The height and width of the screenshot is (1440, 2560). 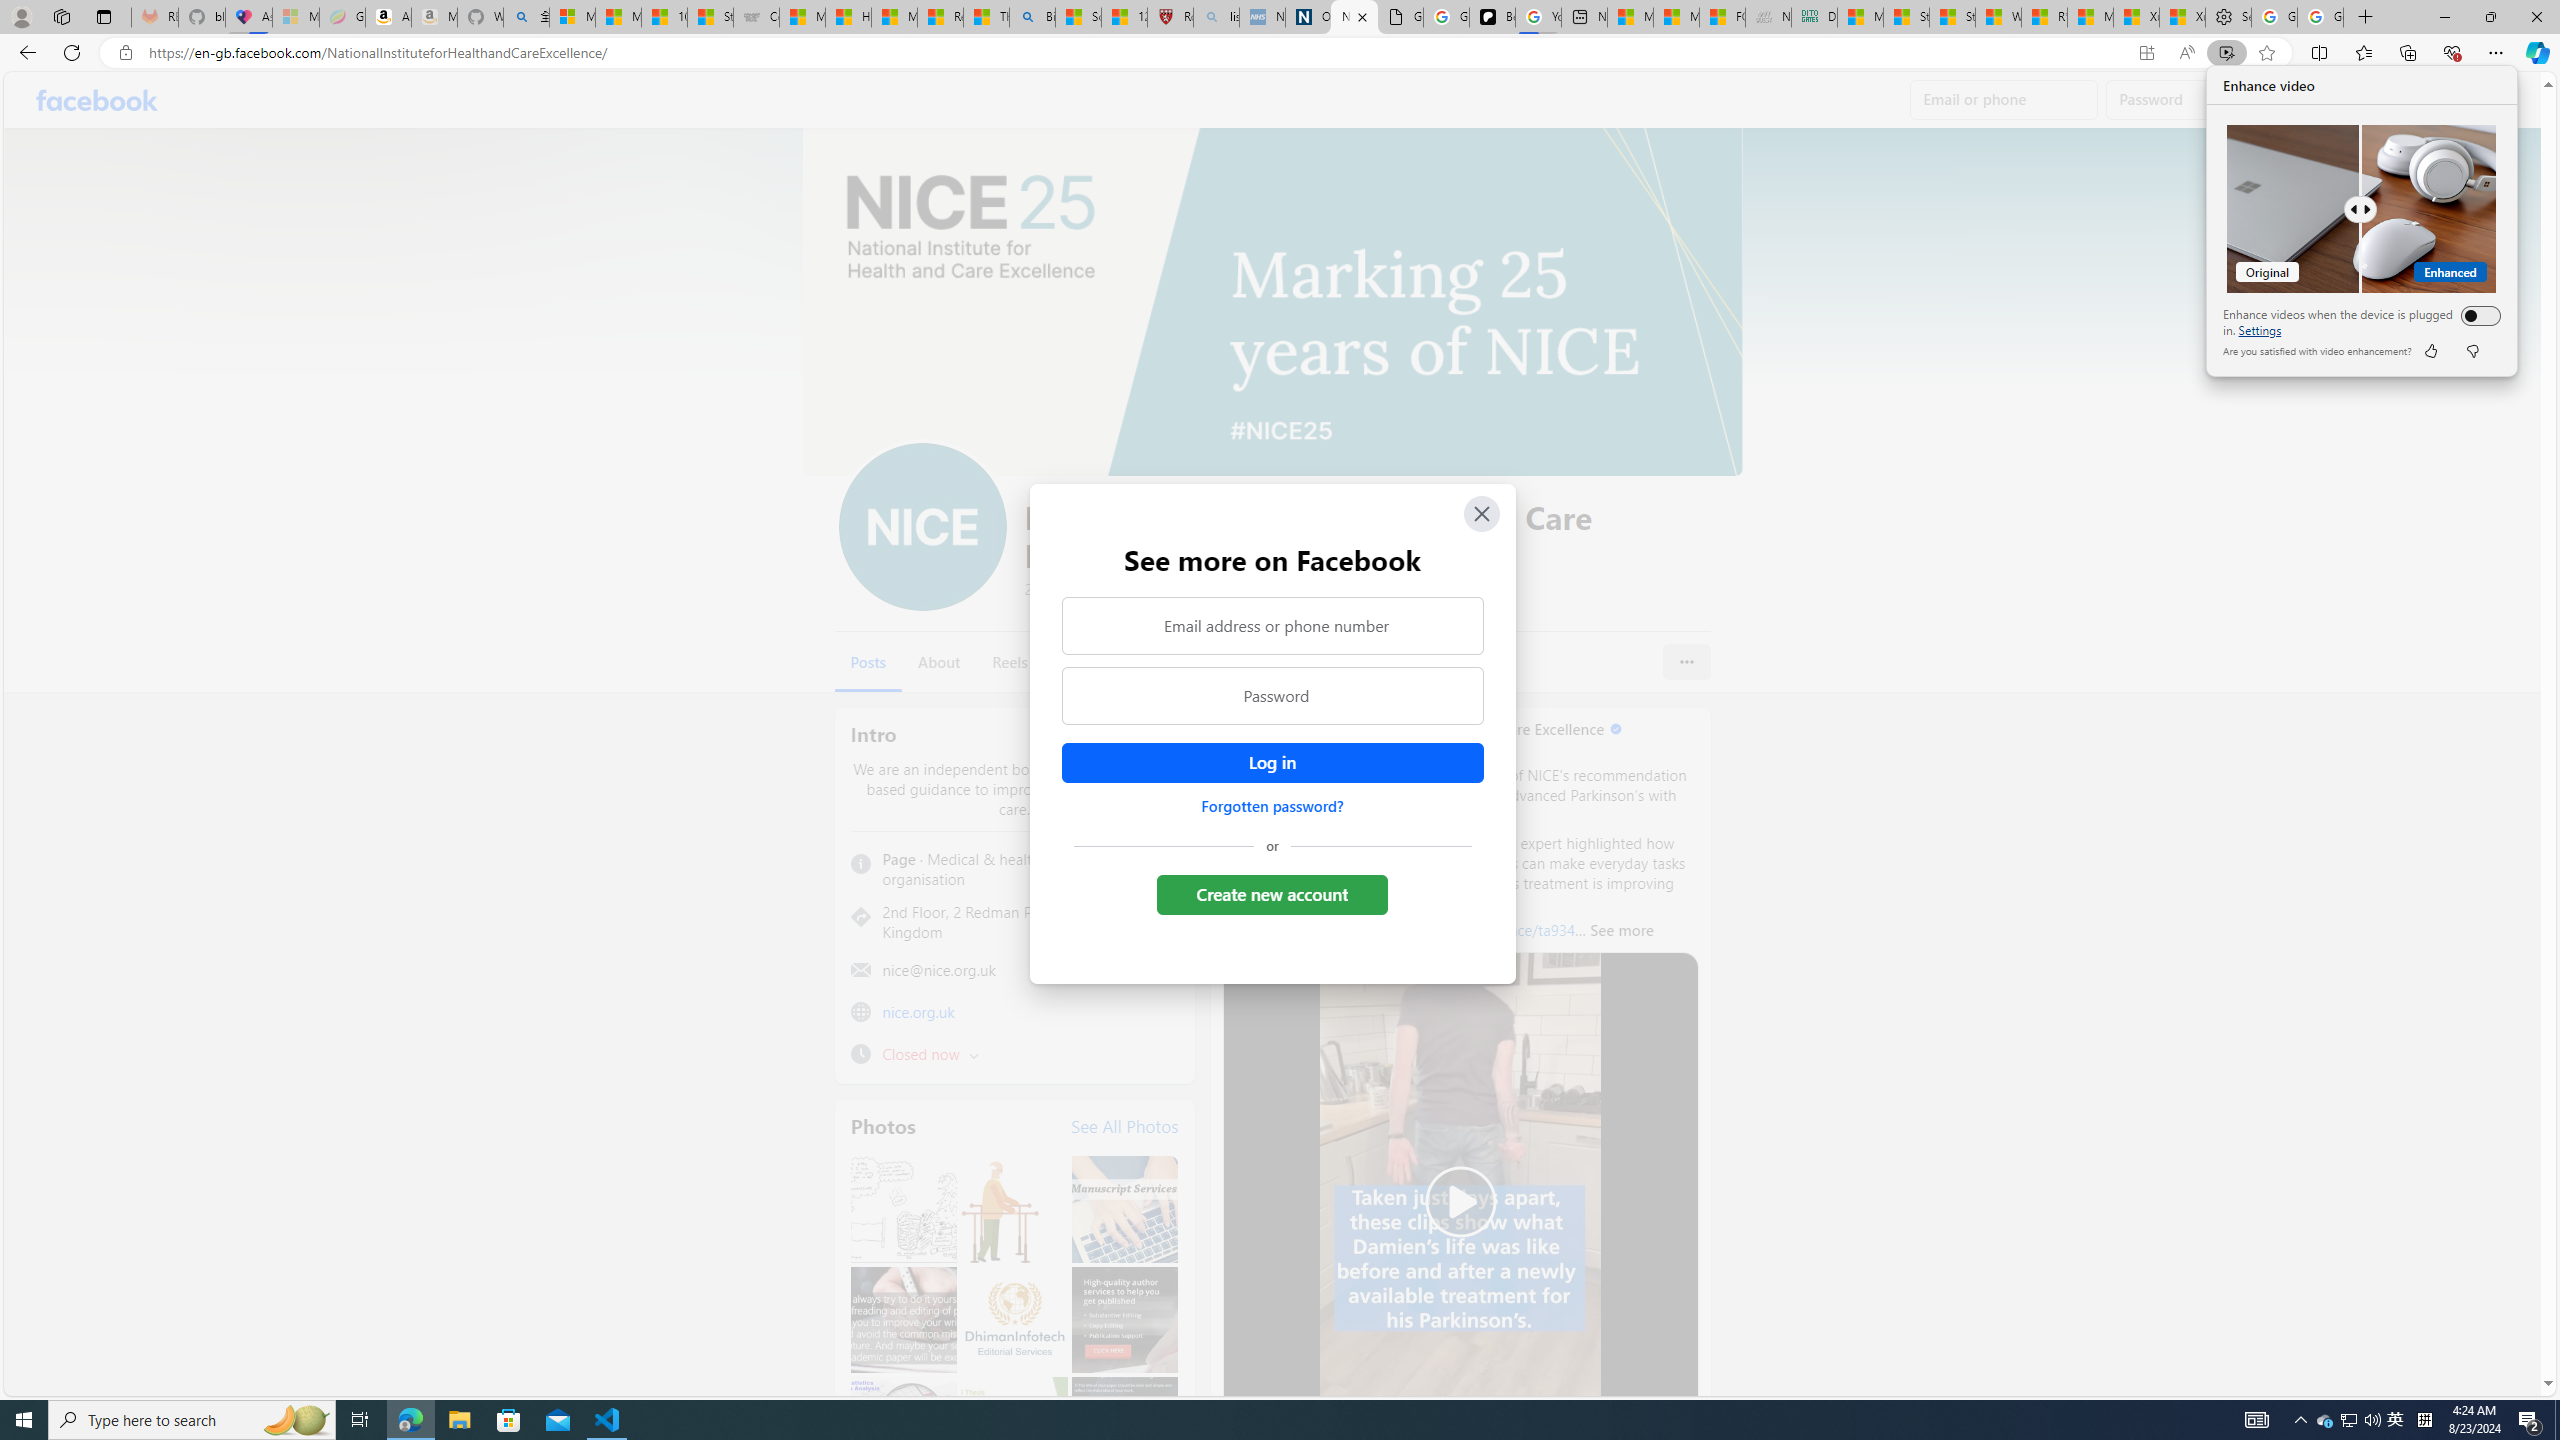 What do you see at coordinates (296, 1420) in the screenshot?
I see `Search highlights icon opens search home window` at bounding box center [296, 1420].